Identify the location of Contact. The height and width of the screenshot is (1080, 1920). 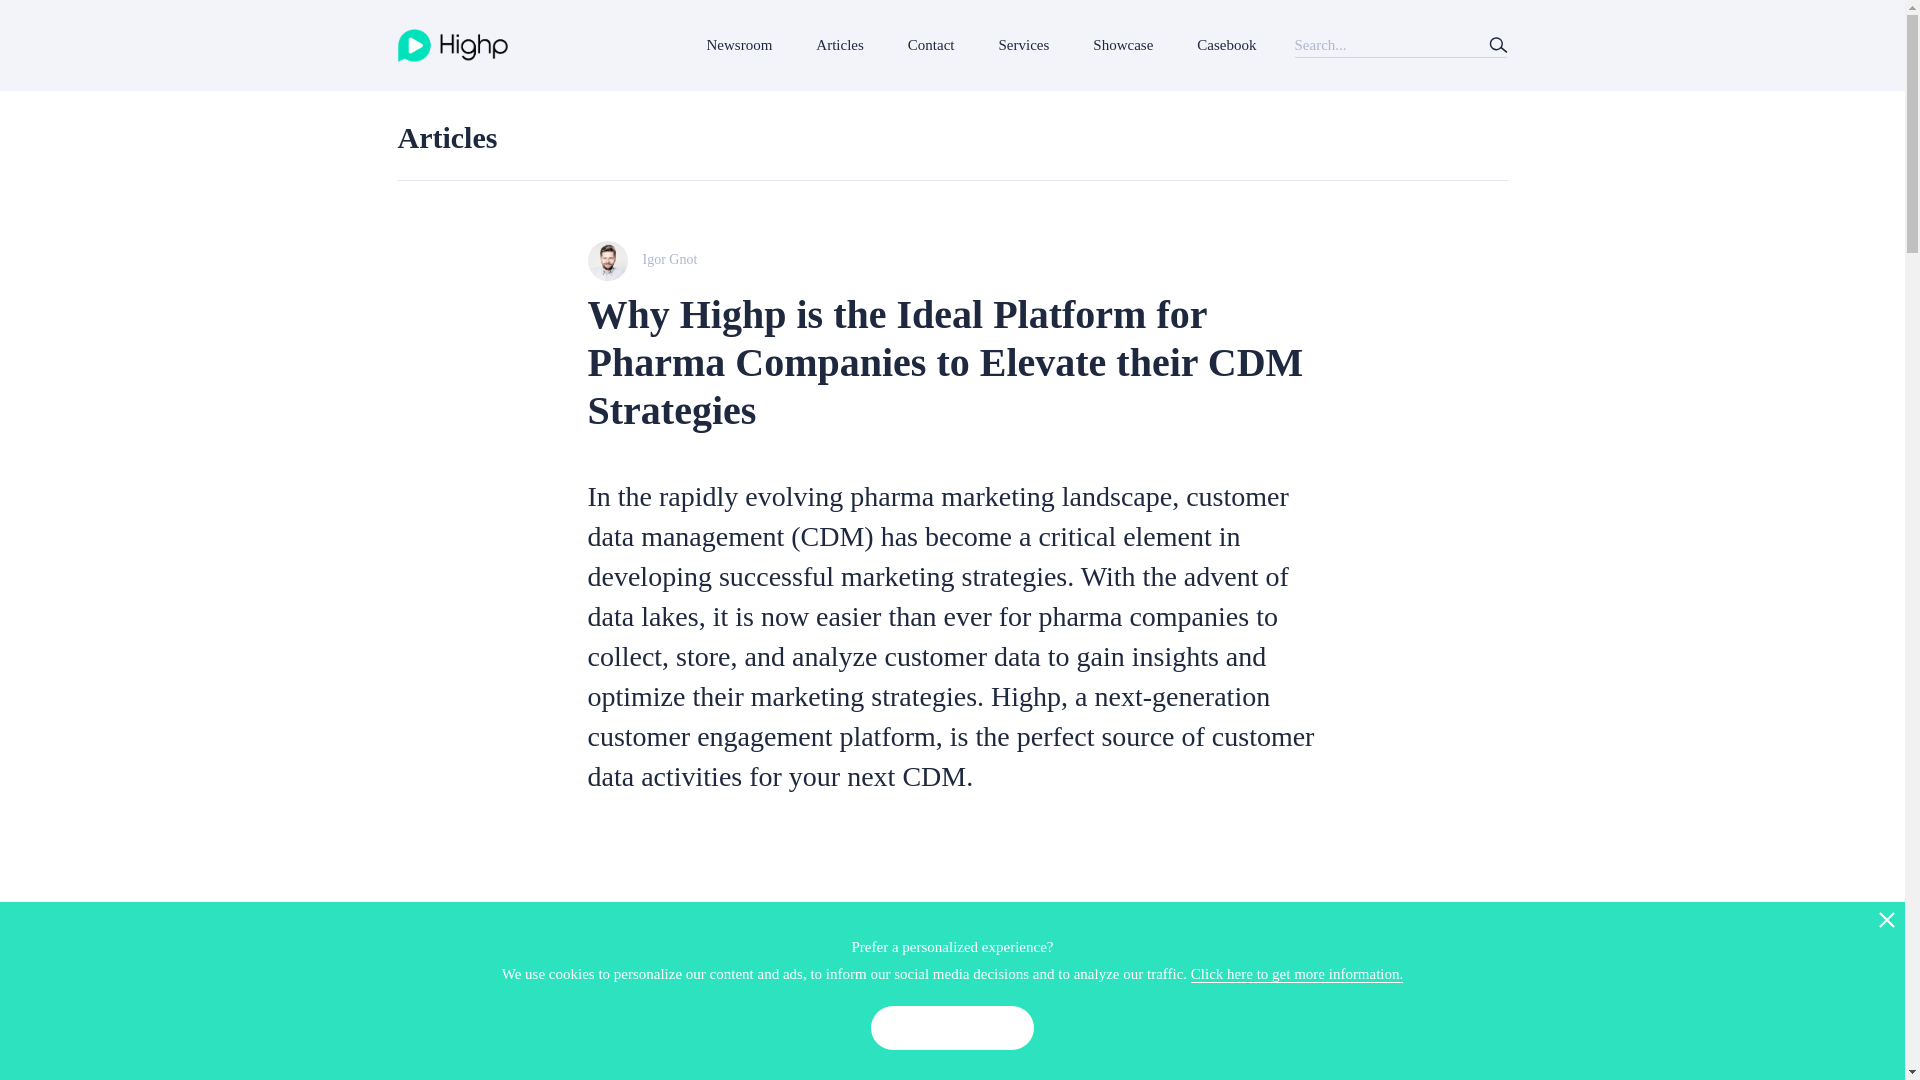
(930, 45).